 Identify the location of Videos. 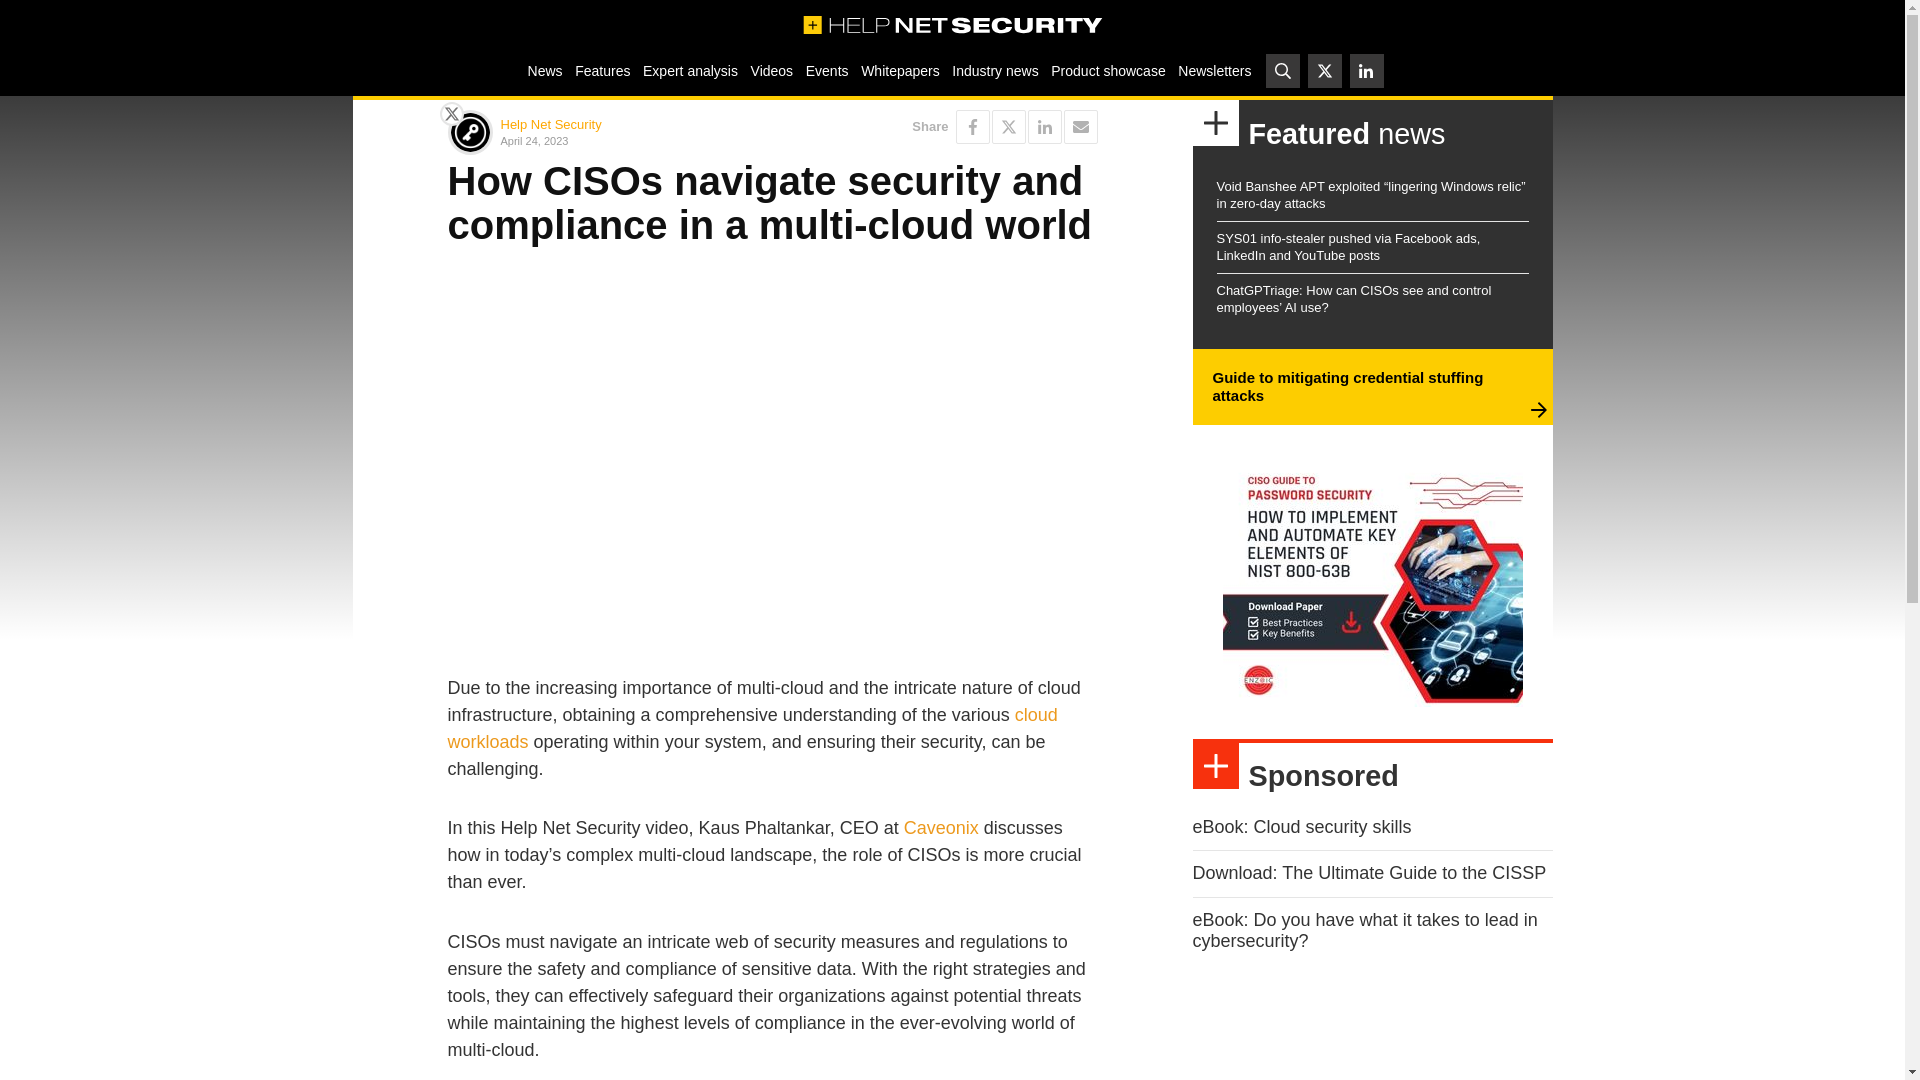
(771, 70).